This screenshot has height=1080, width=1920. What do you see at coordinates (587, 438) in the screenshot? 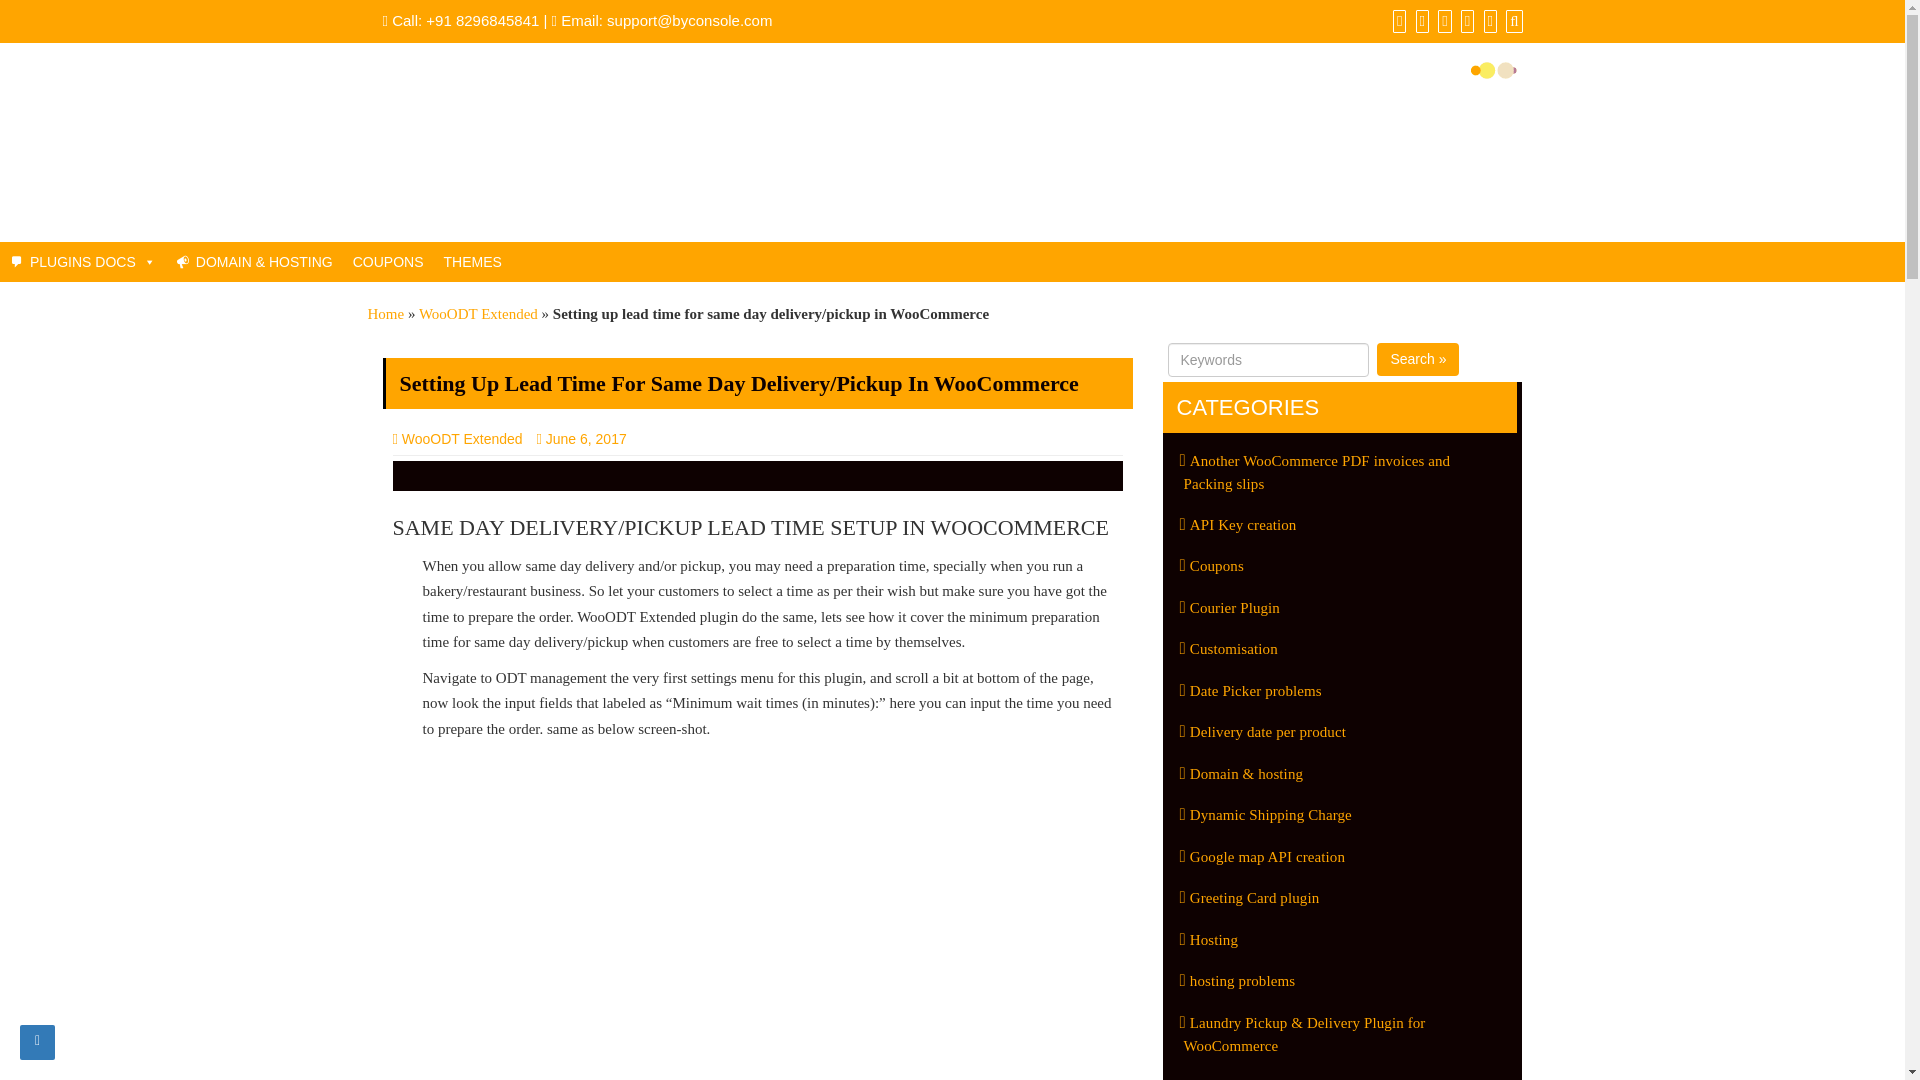
I see `June 6, 2017` at bounding box center [587, 438].